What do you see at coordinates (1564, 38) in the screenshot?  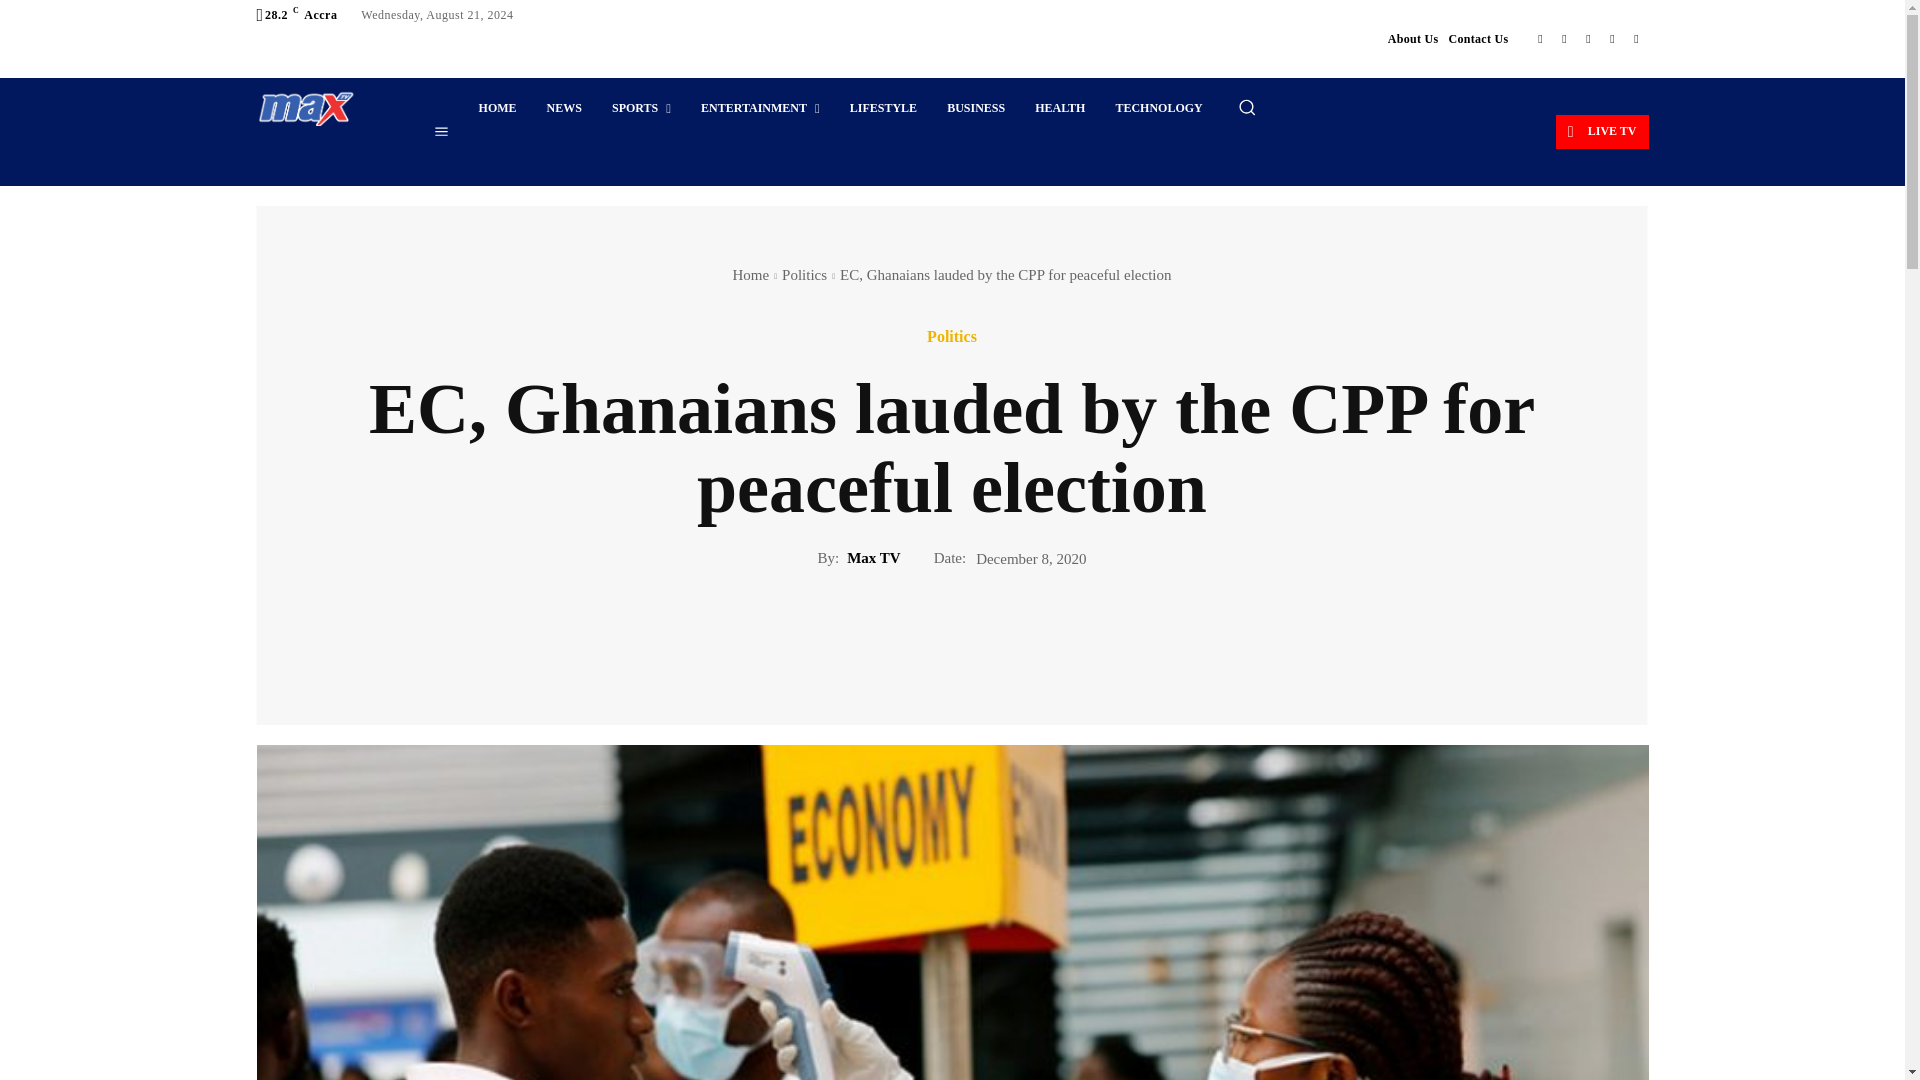 I see `Instagram` at bounding box center [1564, 38].